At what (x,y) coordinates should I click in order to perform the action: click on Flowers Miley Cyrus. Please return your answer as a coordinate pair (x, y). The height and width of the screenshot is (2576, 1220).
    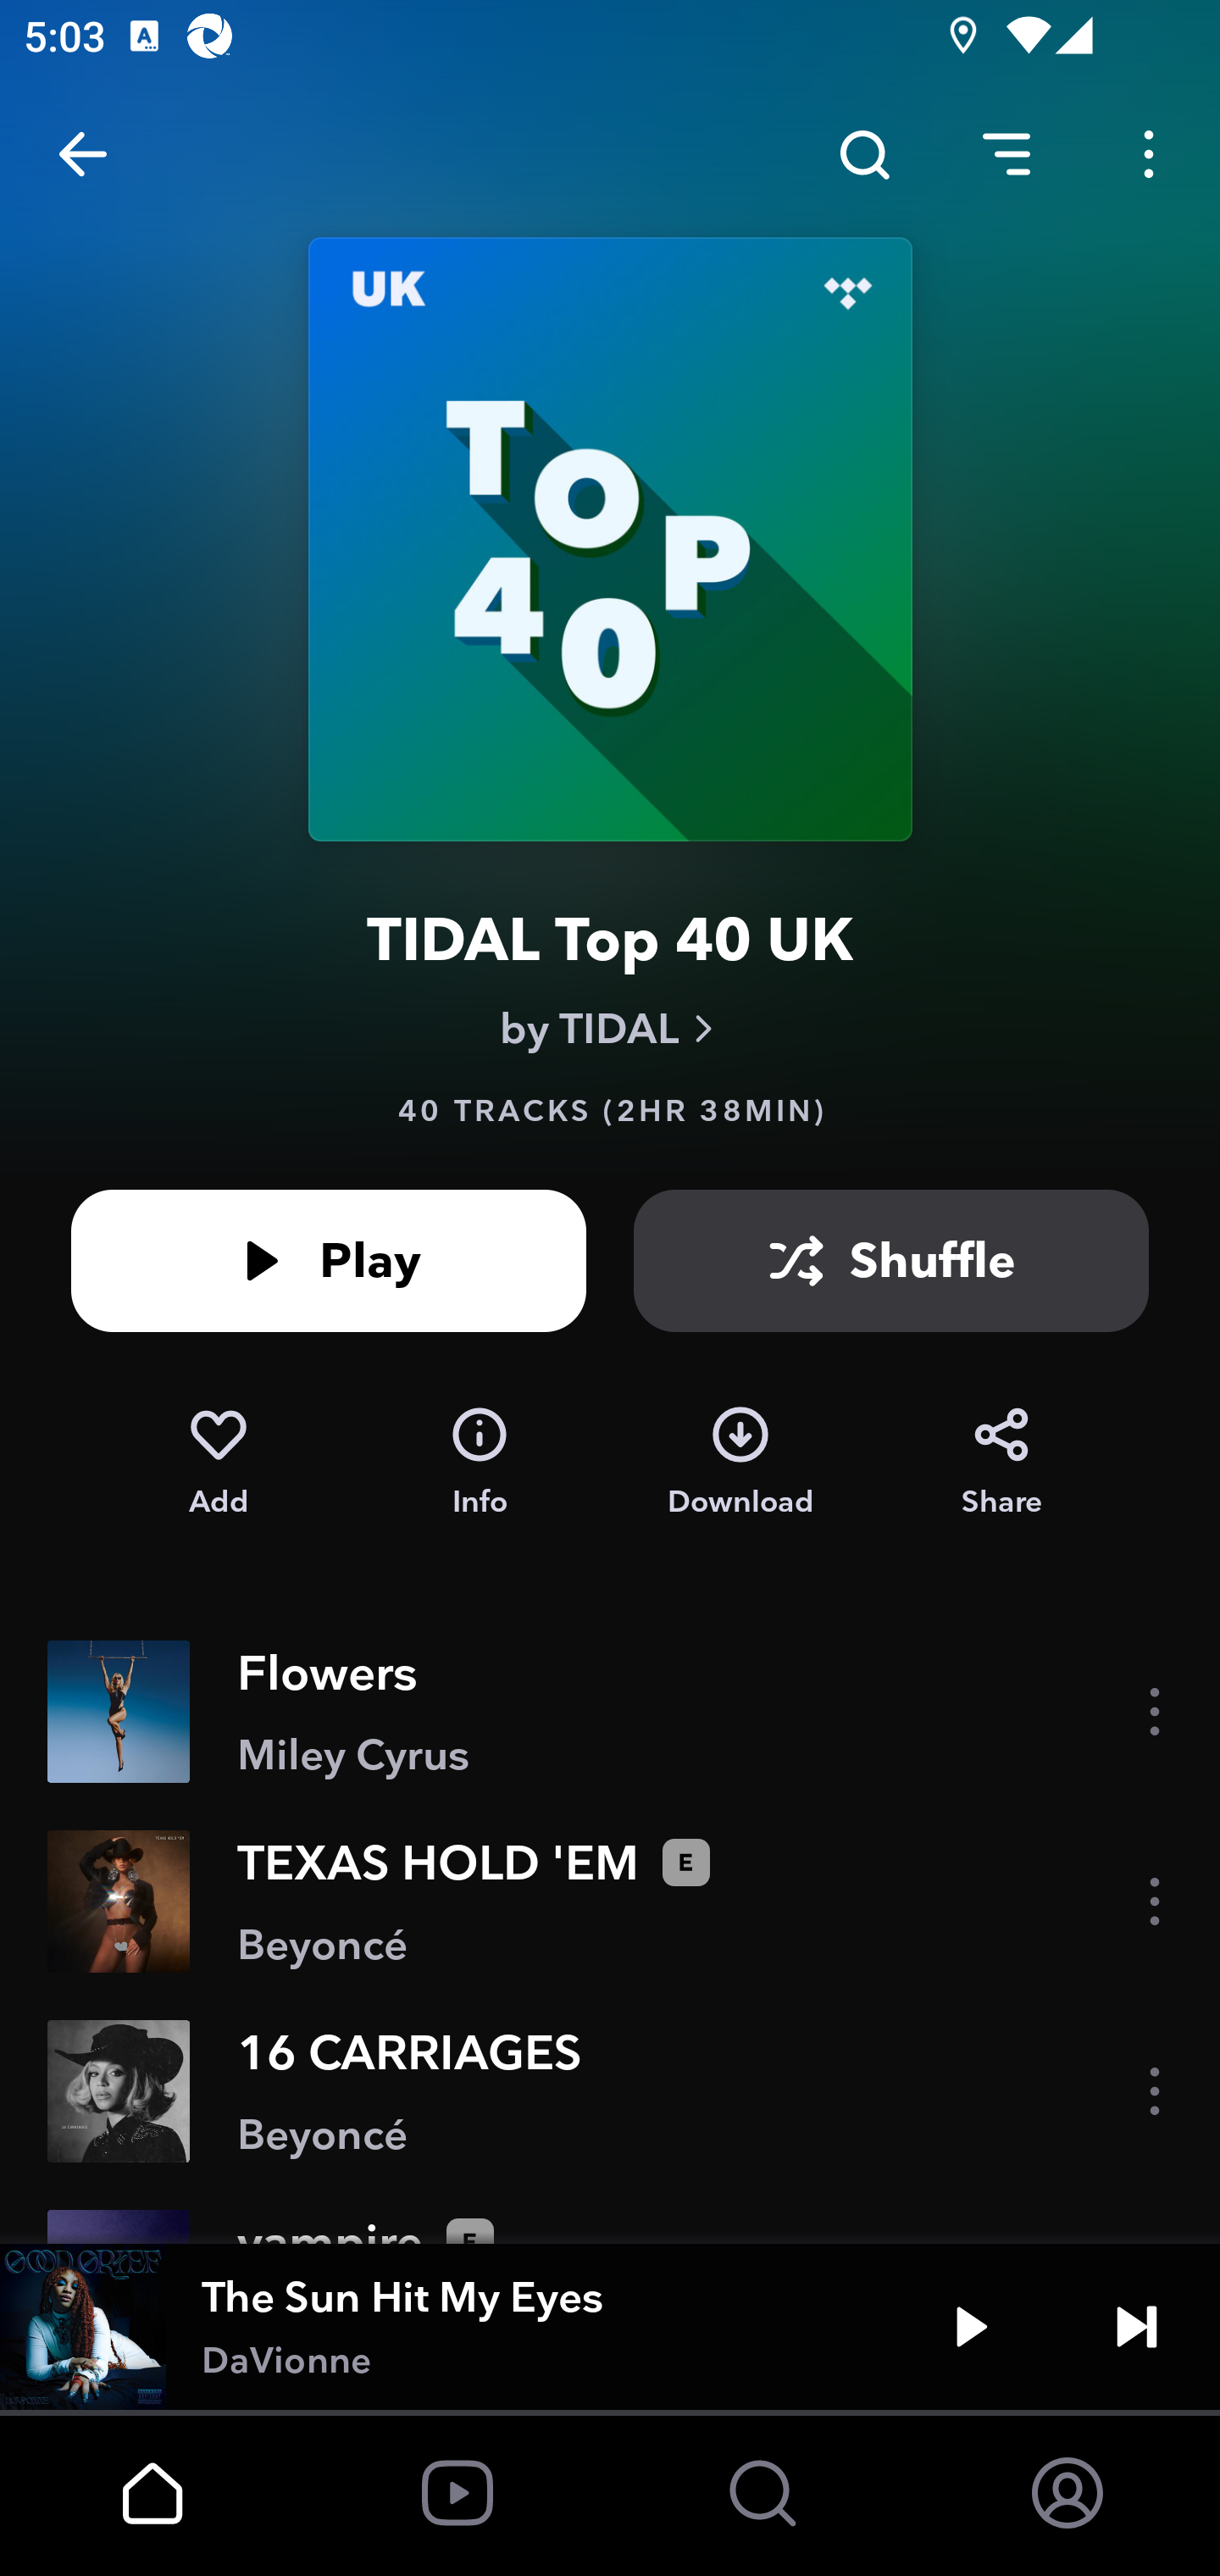
    Looking at the image, I should click on (610, 1712).